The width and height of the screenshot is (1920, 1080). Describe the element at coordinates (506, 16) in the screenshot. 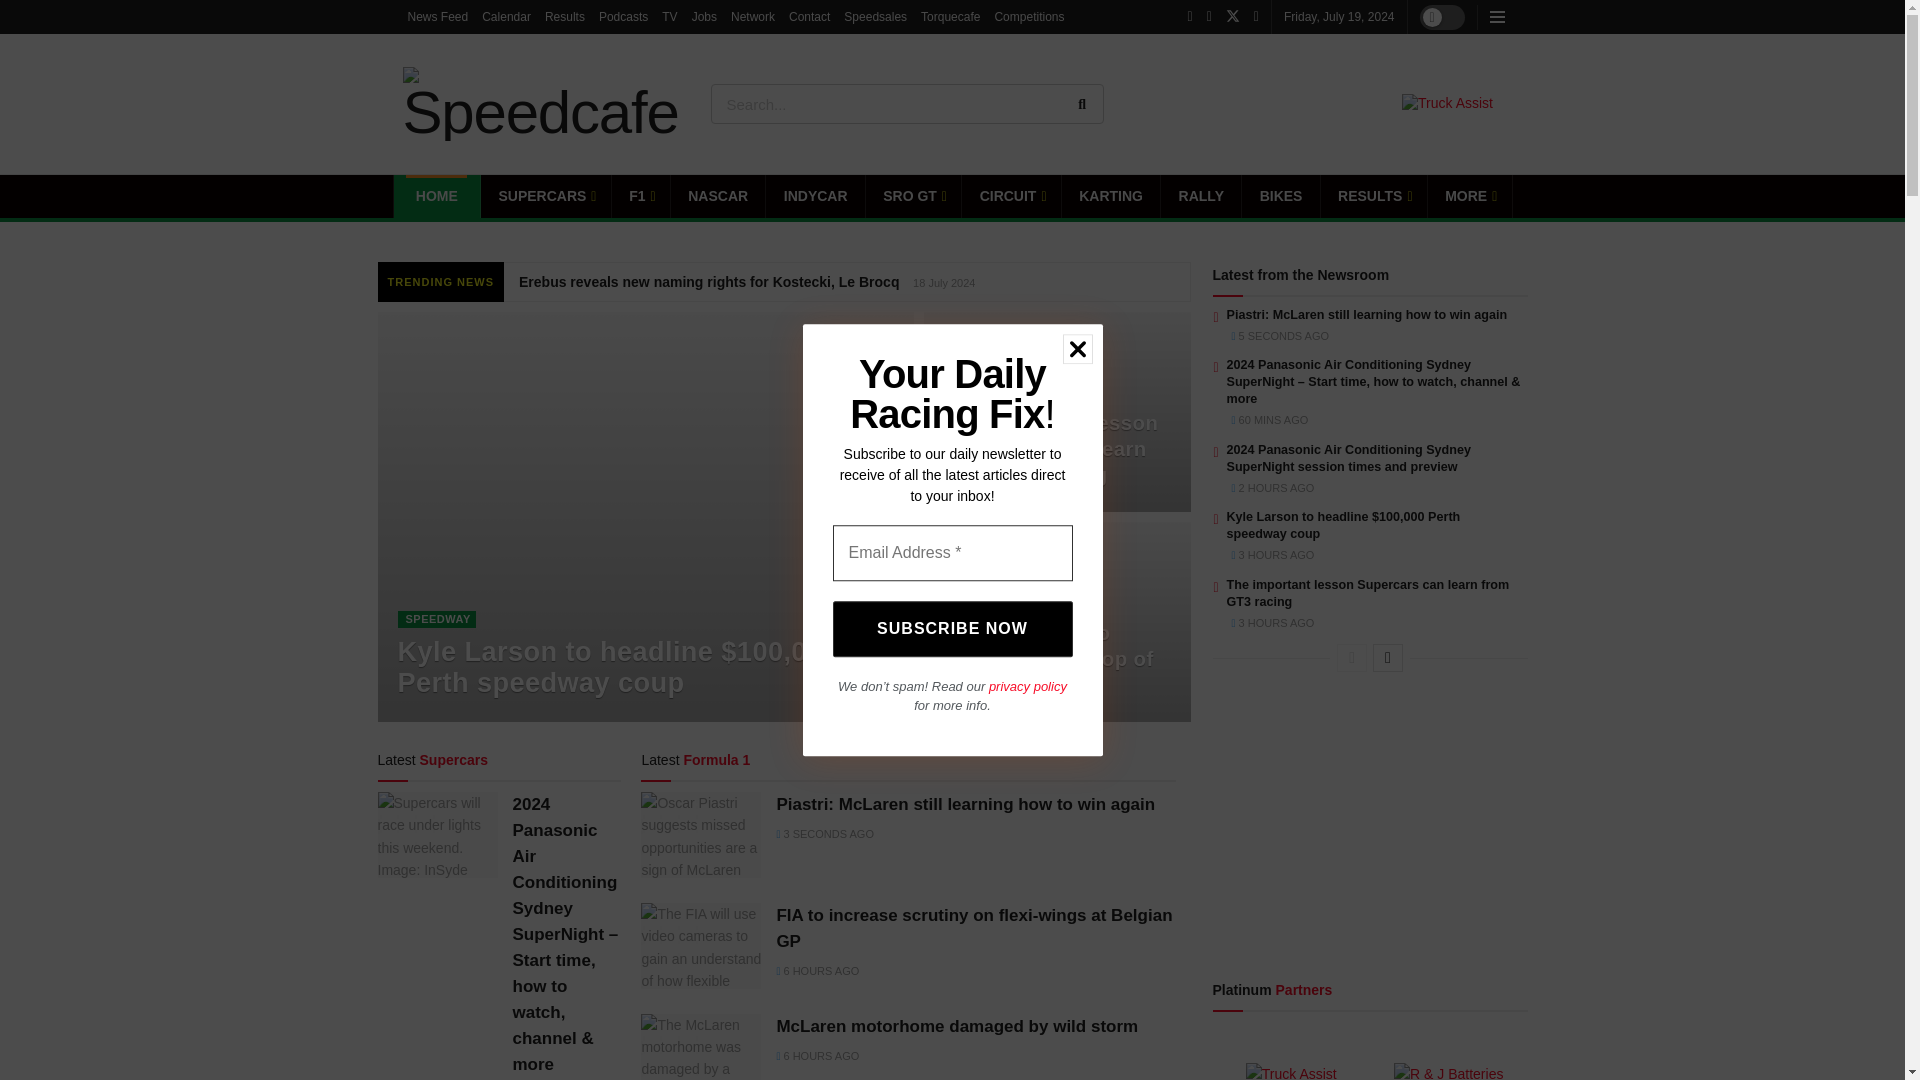

I see `Calendar` at that location.